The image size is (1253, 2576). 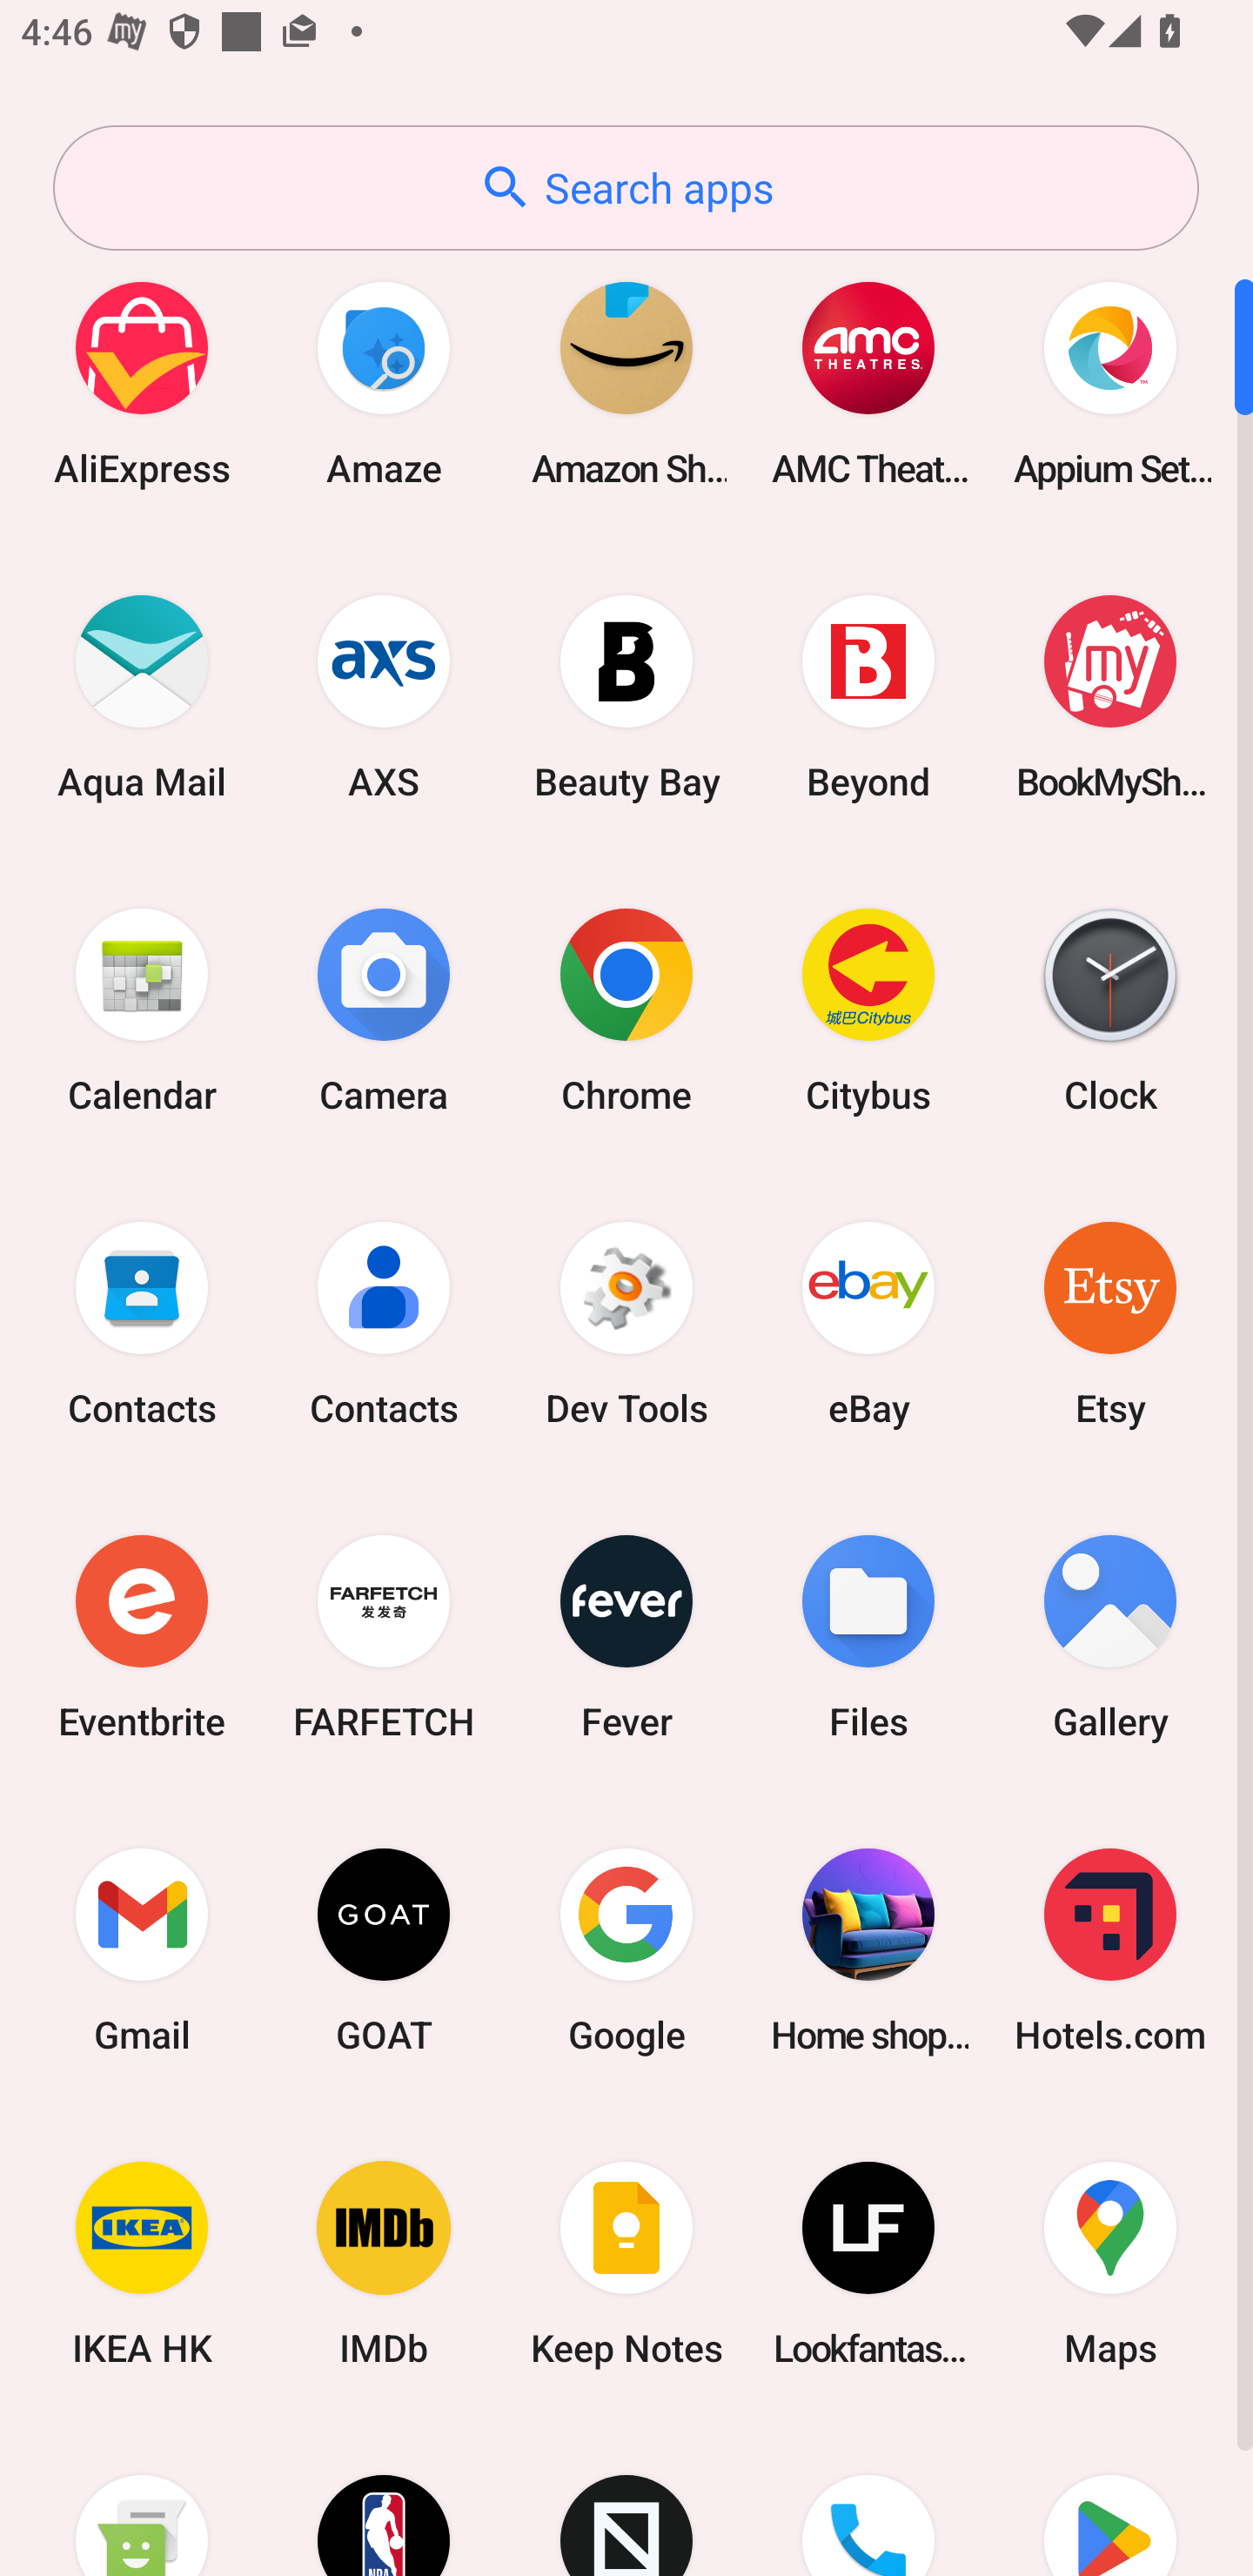 I want to click on AMC Theatres, so click(x=868, y=383).